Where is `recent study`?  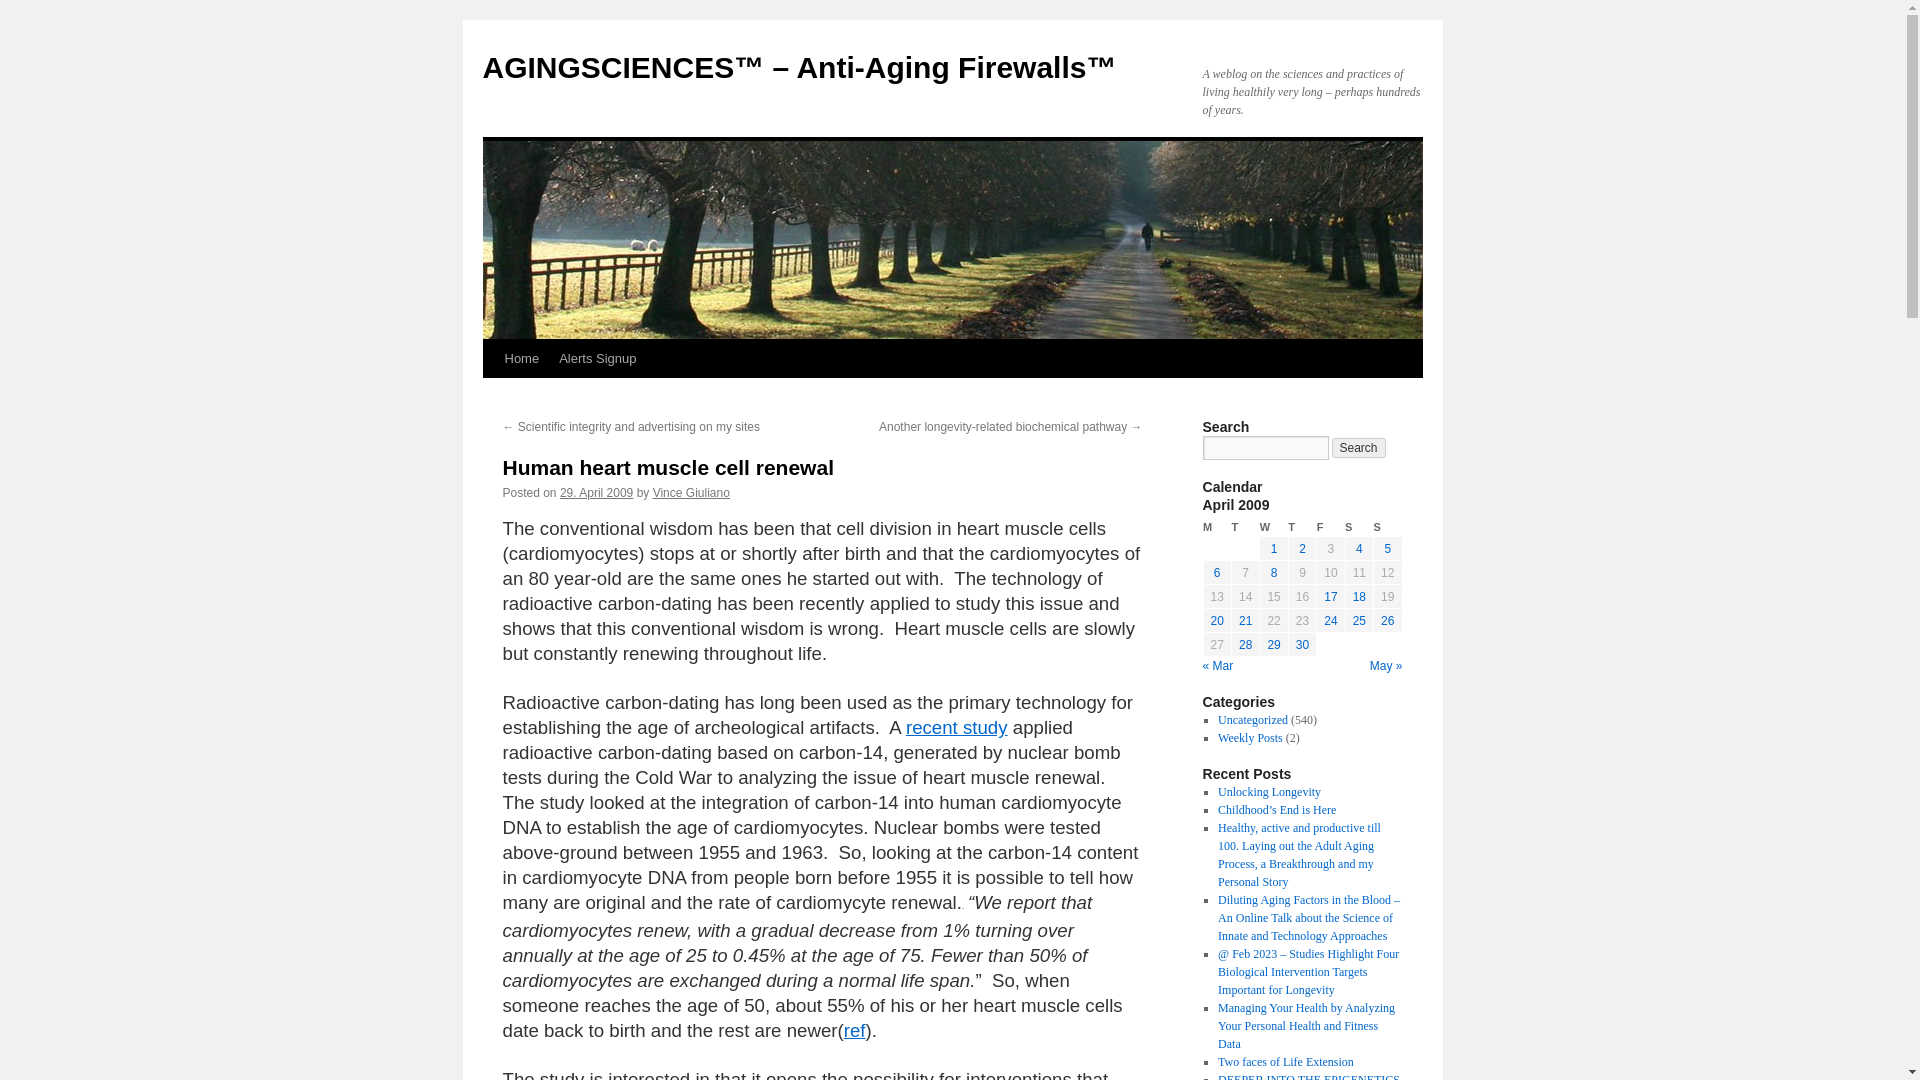 recent study is located at coordinates (957, 727).